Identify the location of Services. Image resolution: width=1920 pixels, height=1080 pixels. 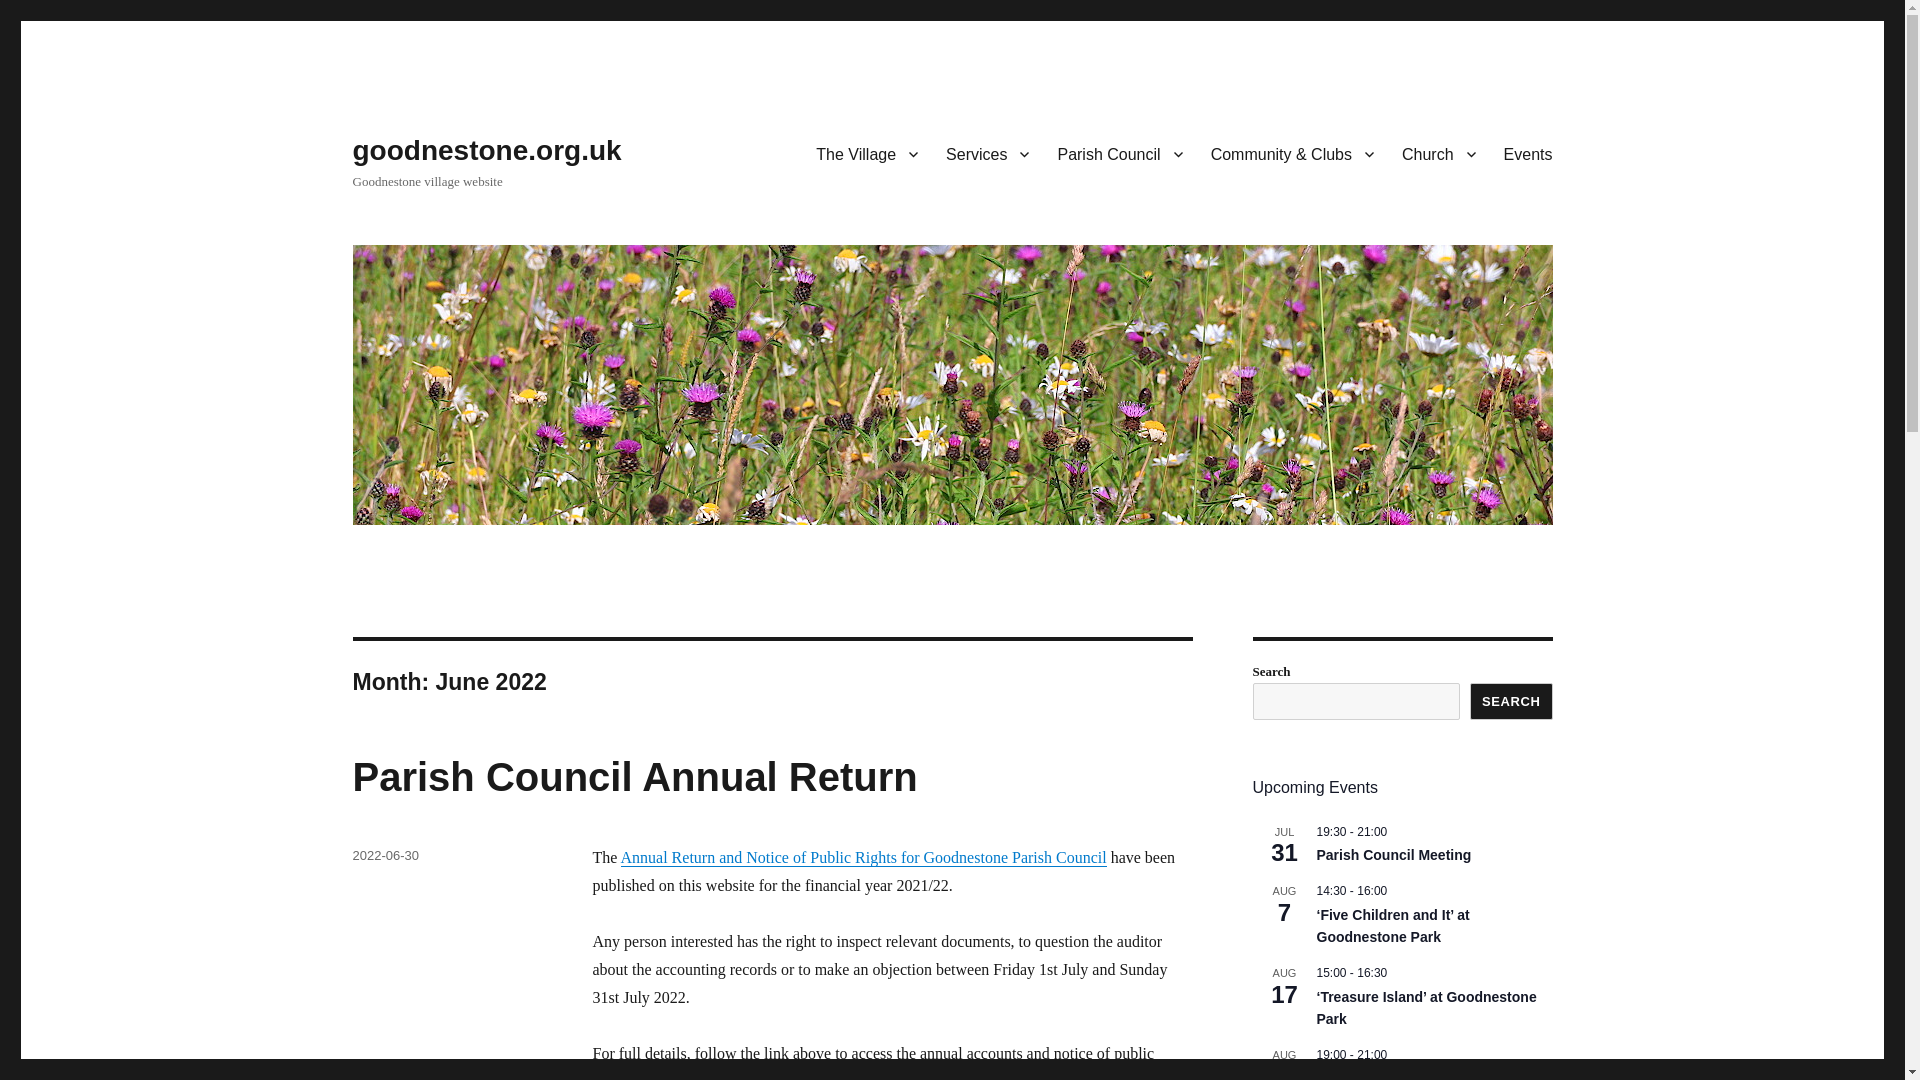
(986, 153).